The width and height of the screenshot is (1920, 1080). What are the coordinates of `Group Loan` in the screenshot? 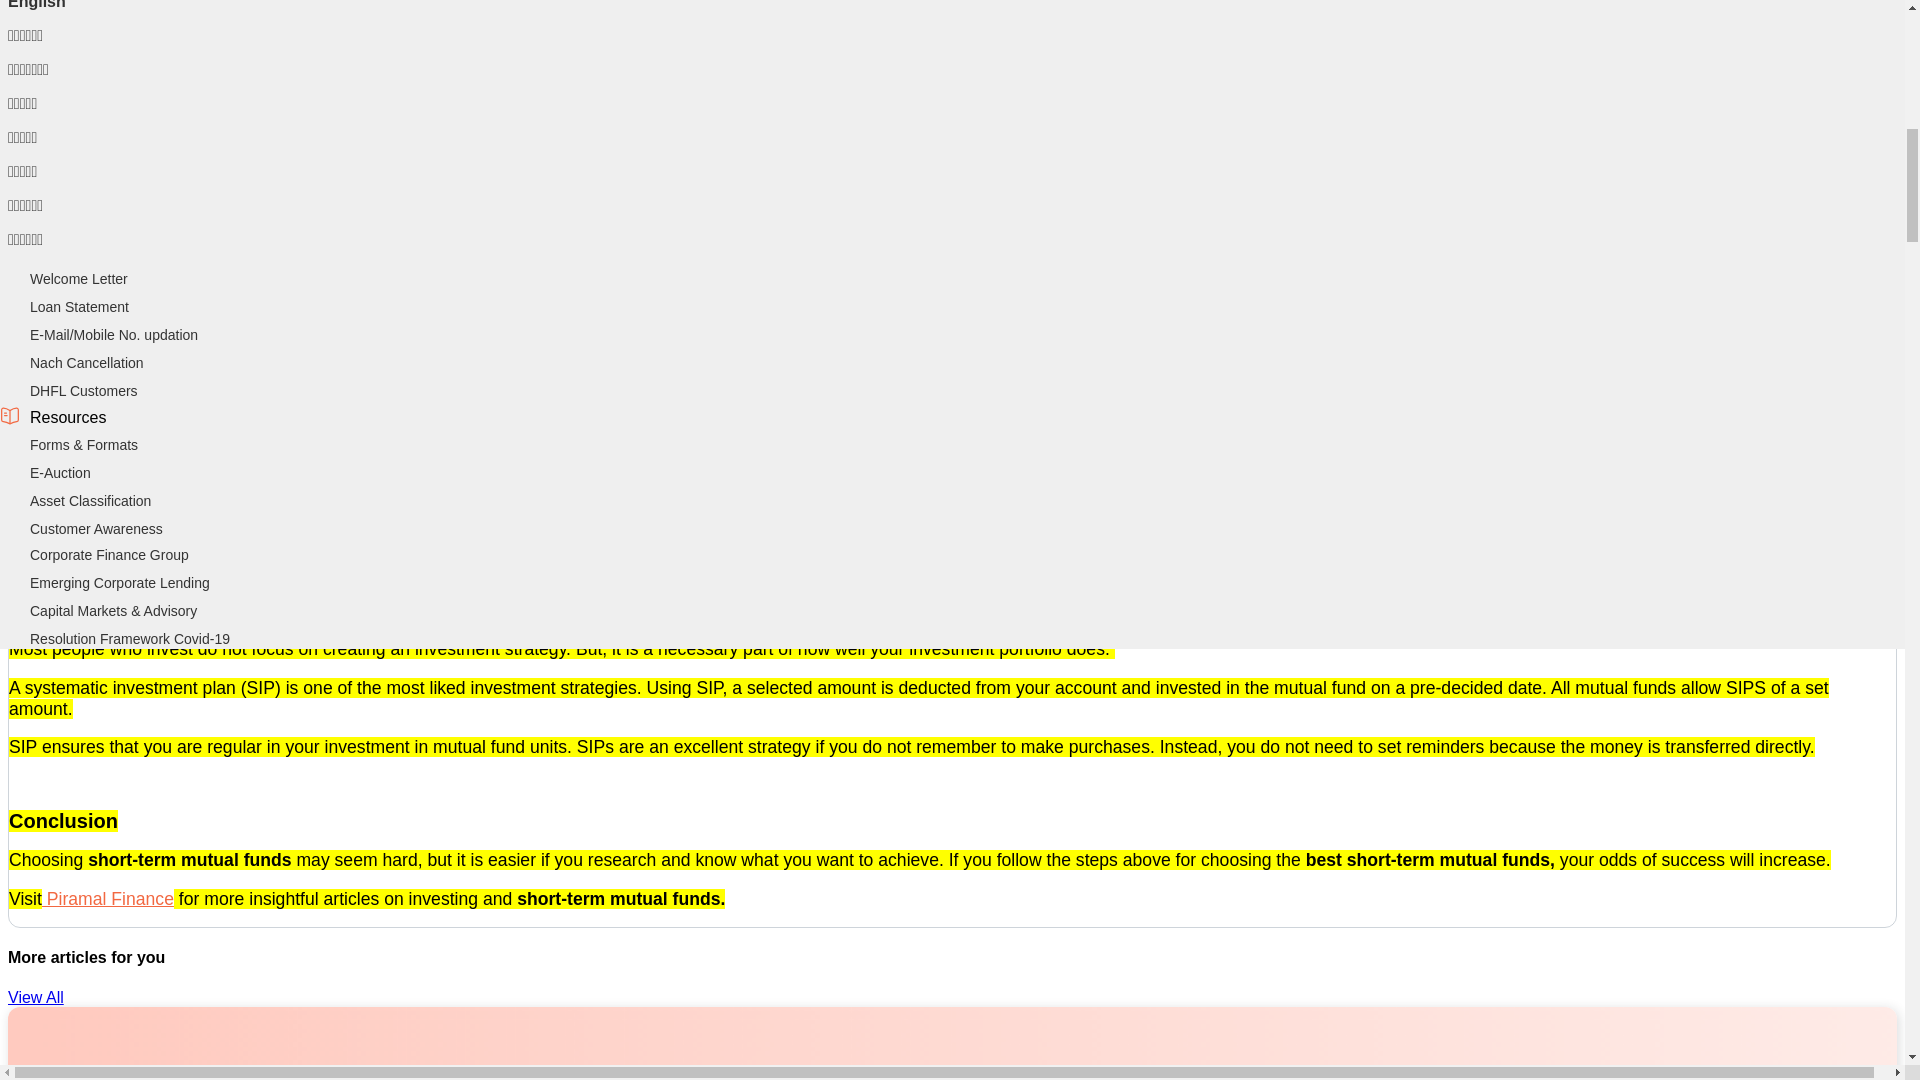 It's located at (66, 472).